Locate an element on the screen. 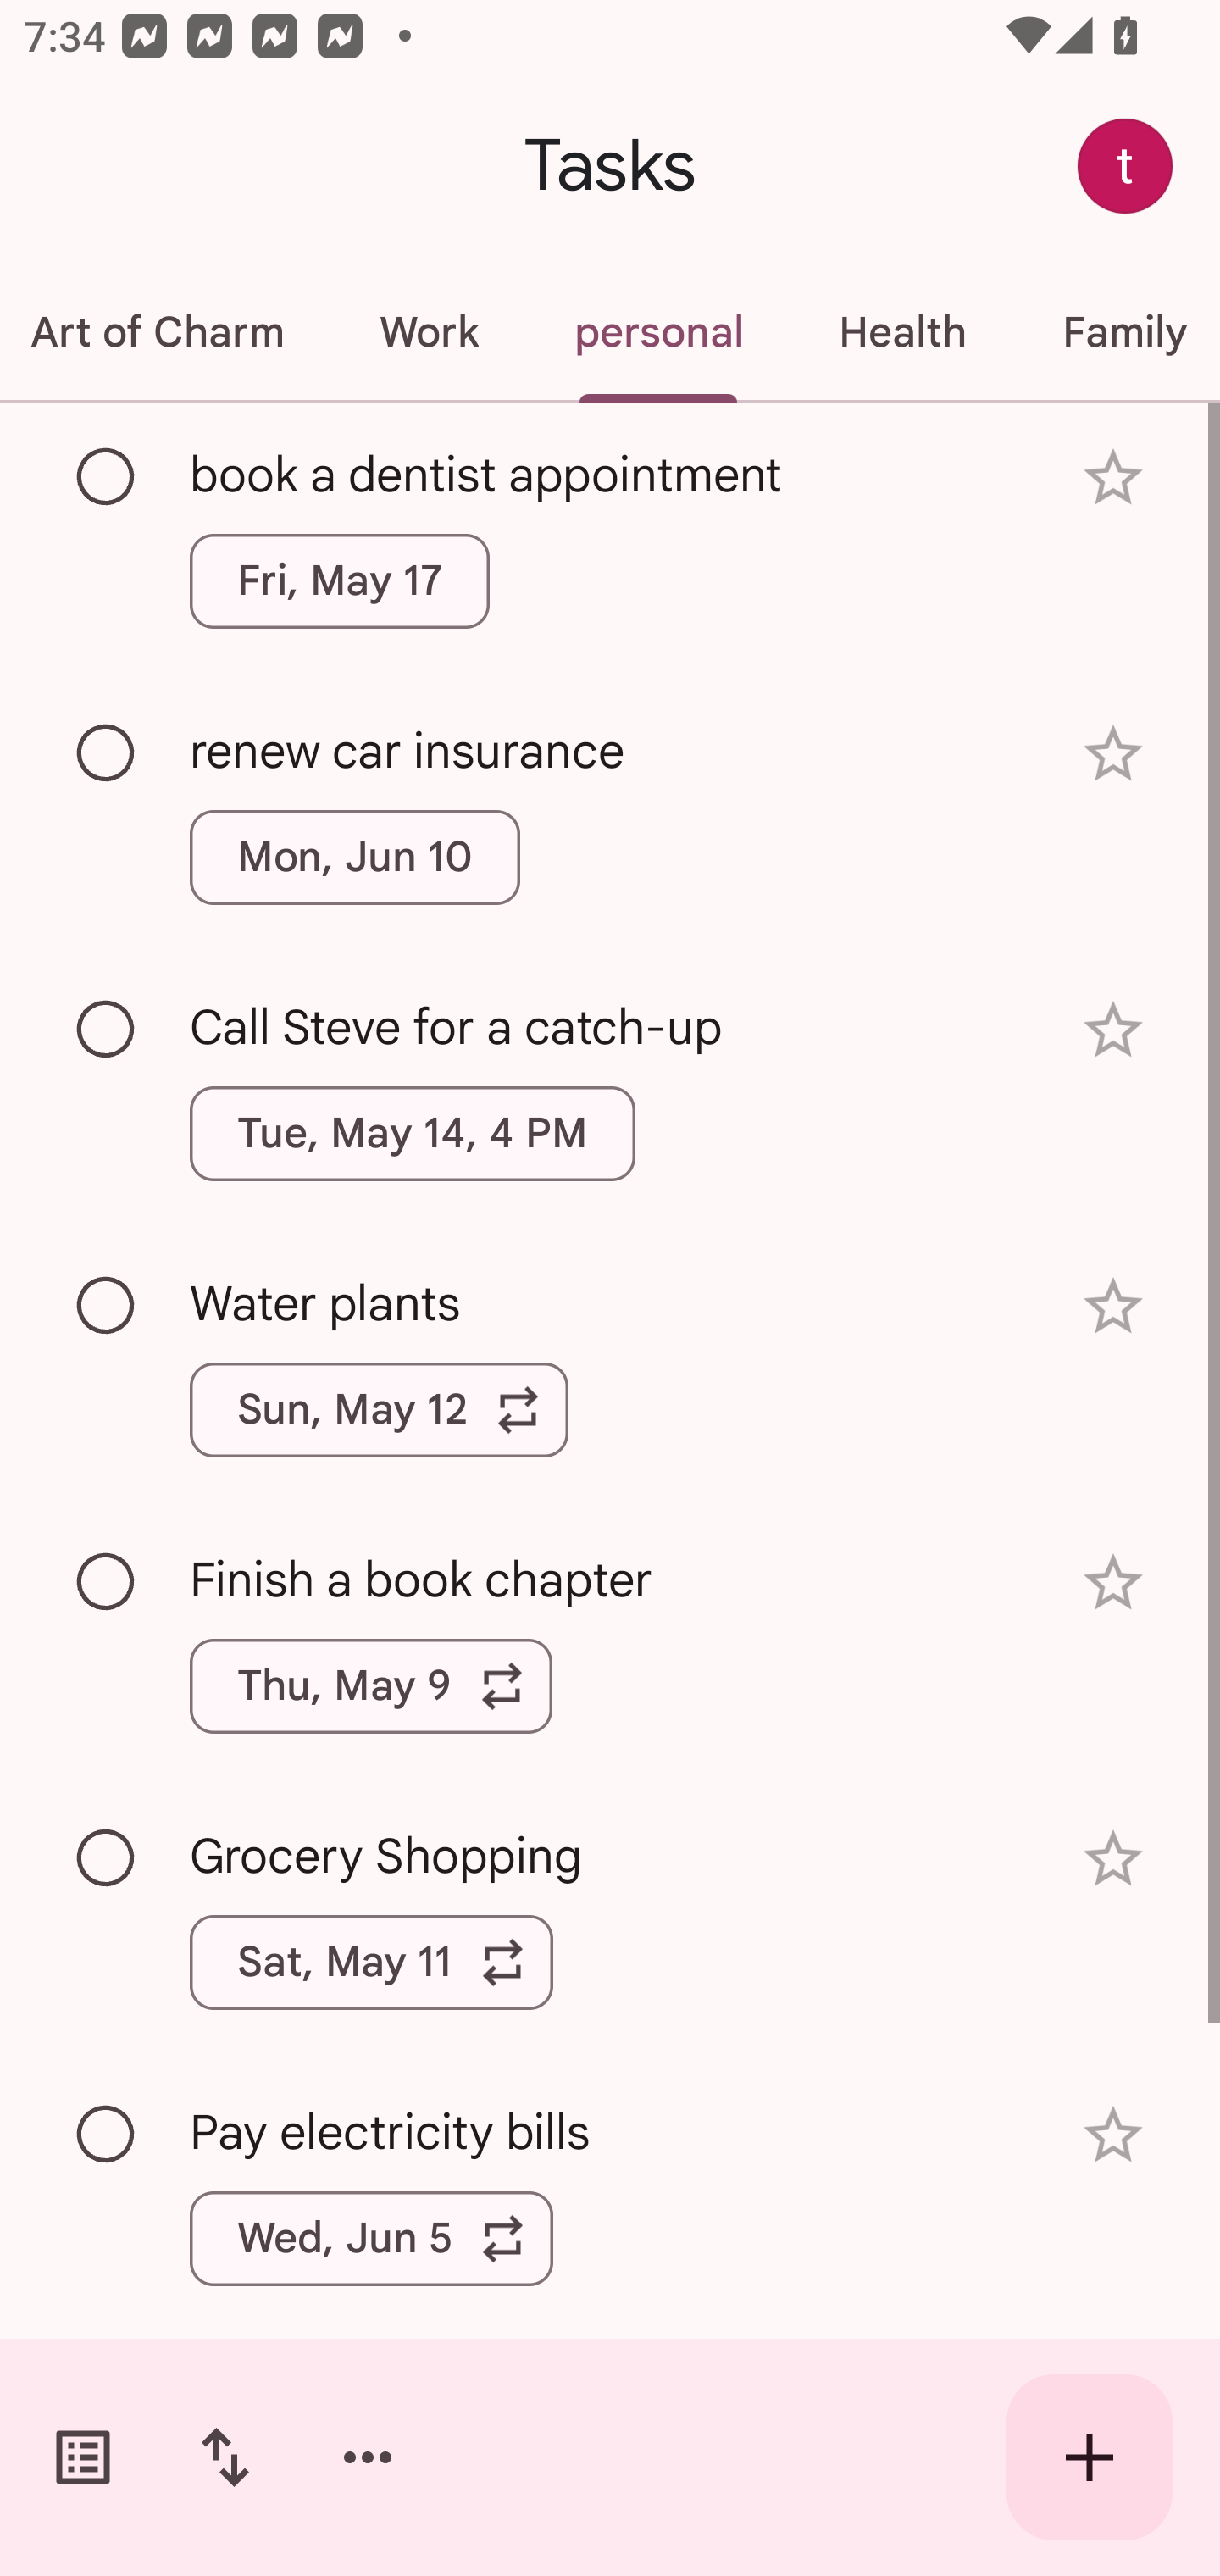  Health is located at coordinates (901, 332).